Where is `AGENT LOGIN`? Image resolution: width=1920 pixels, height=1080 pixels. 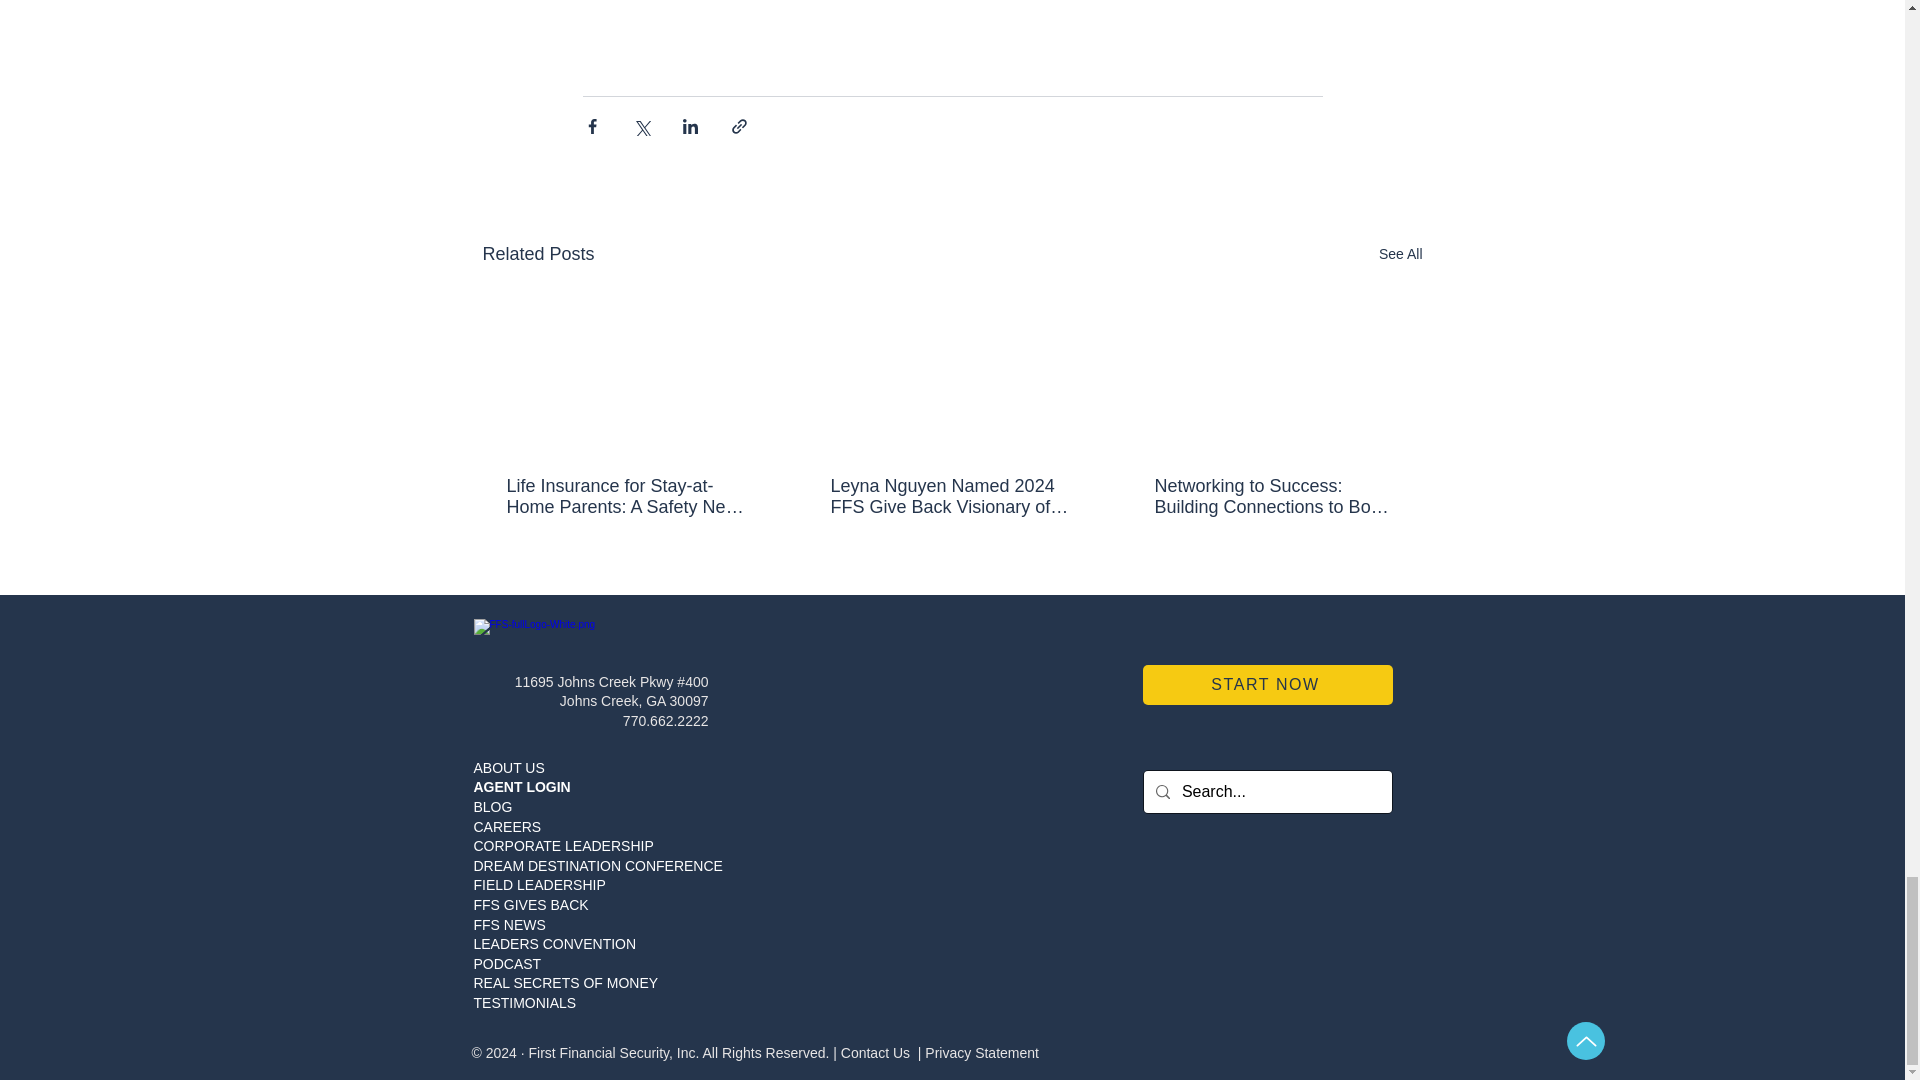 AGENT LOGIN is located at coordinates (522, 786).